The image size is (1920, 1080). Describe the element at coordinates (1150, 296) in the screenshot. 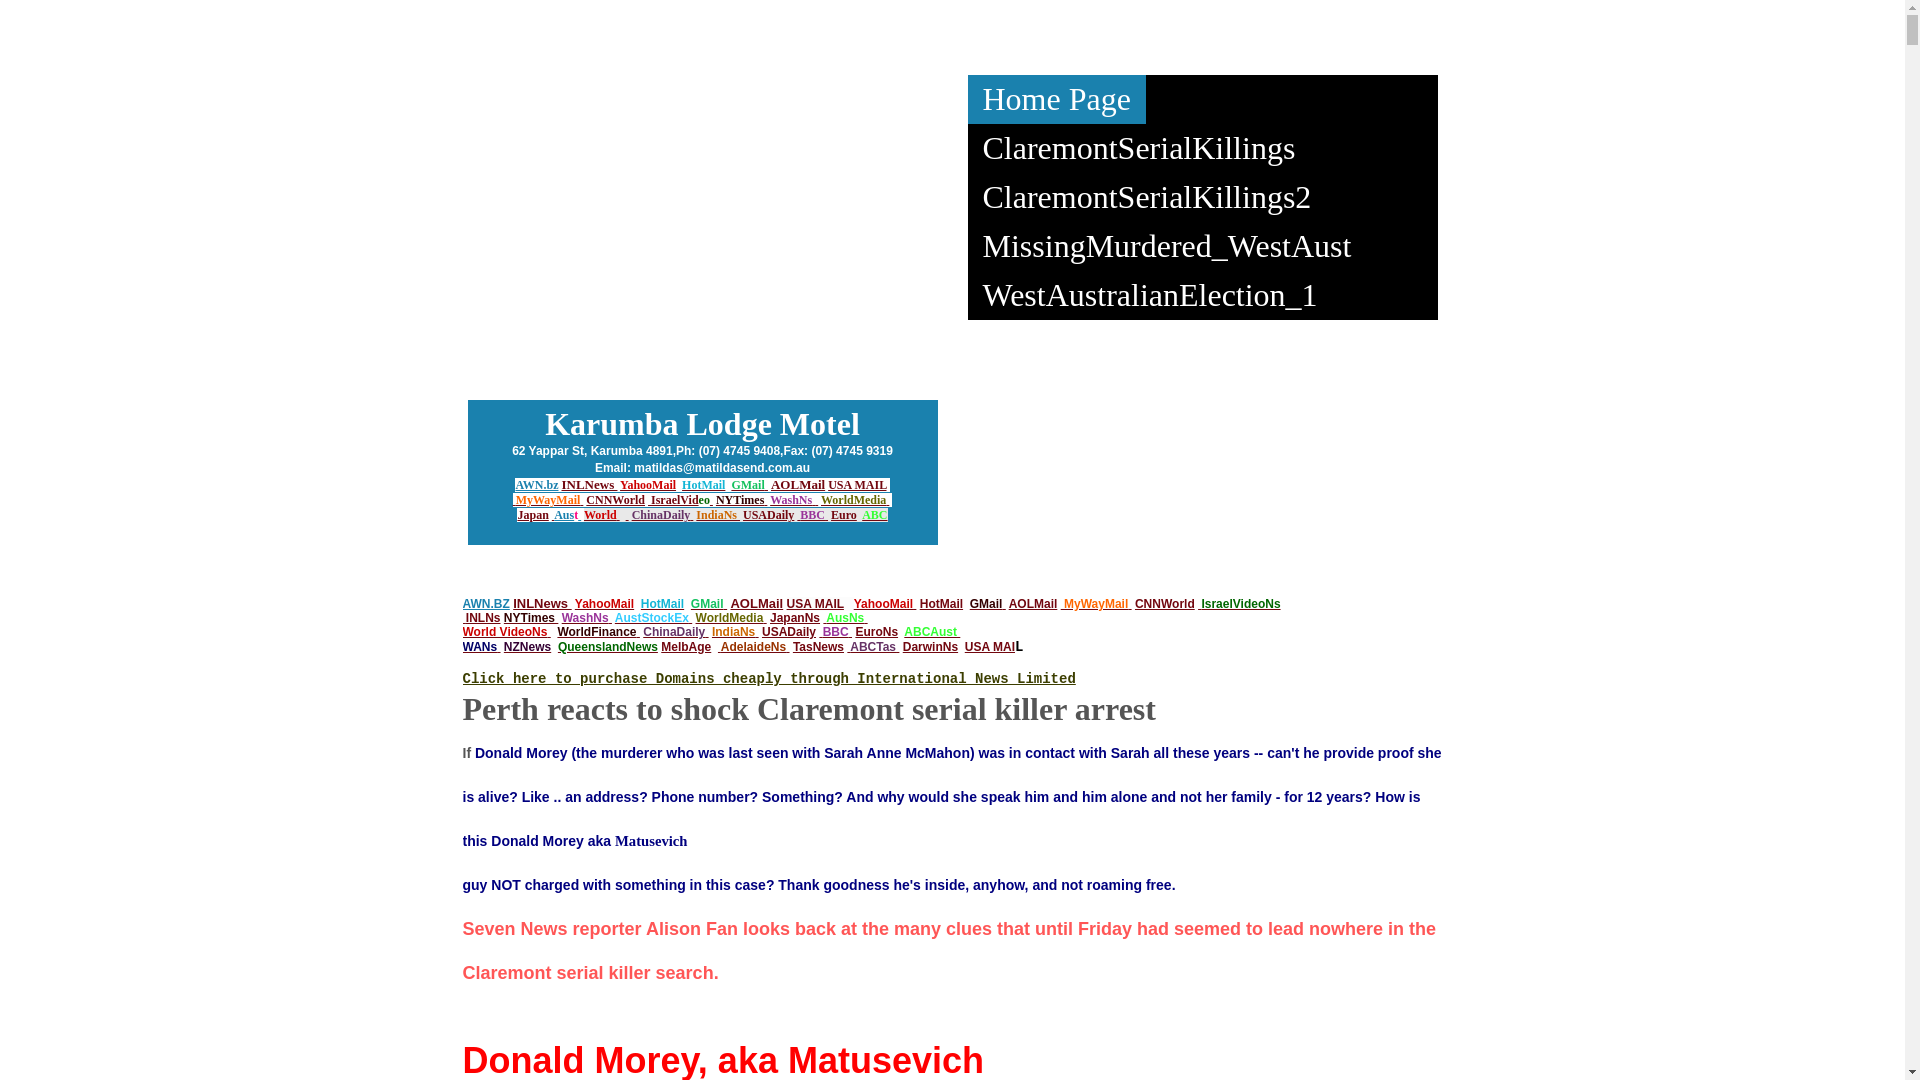

I see `WestAustralianElection_1` at that location.